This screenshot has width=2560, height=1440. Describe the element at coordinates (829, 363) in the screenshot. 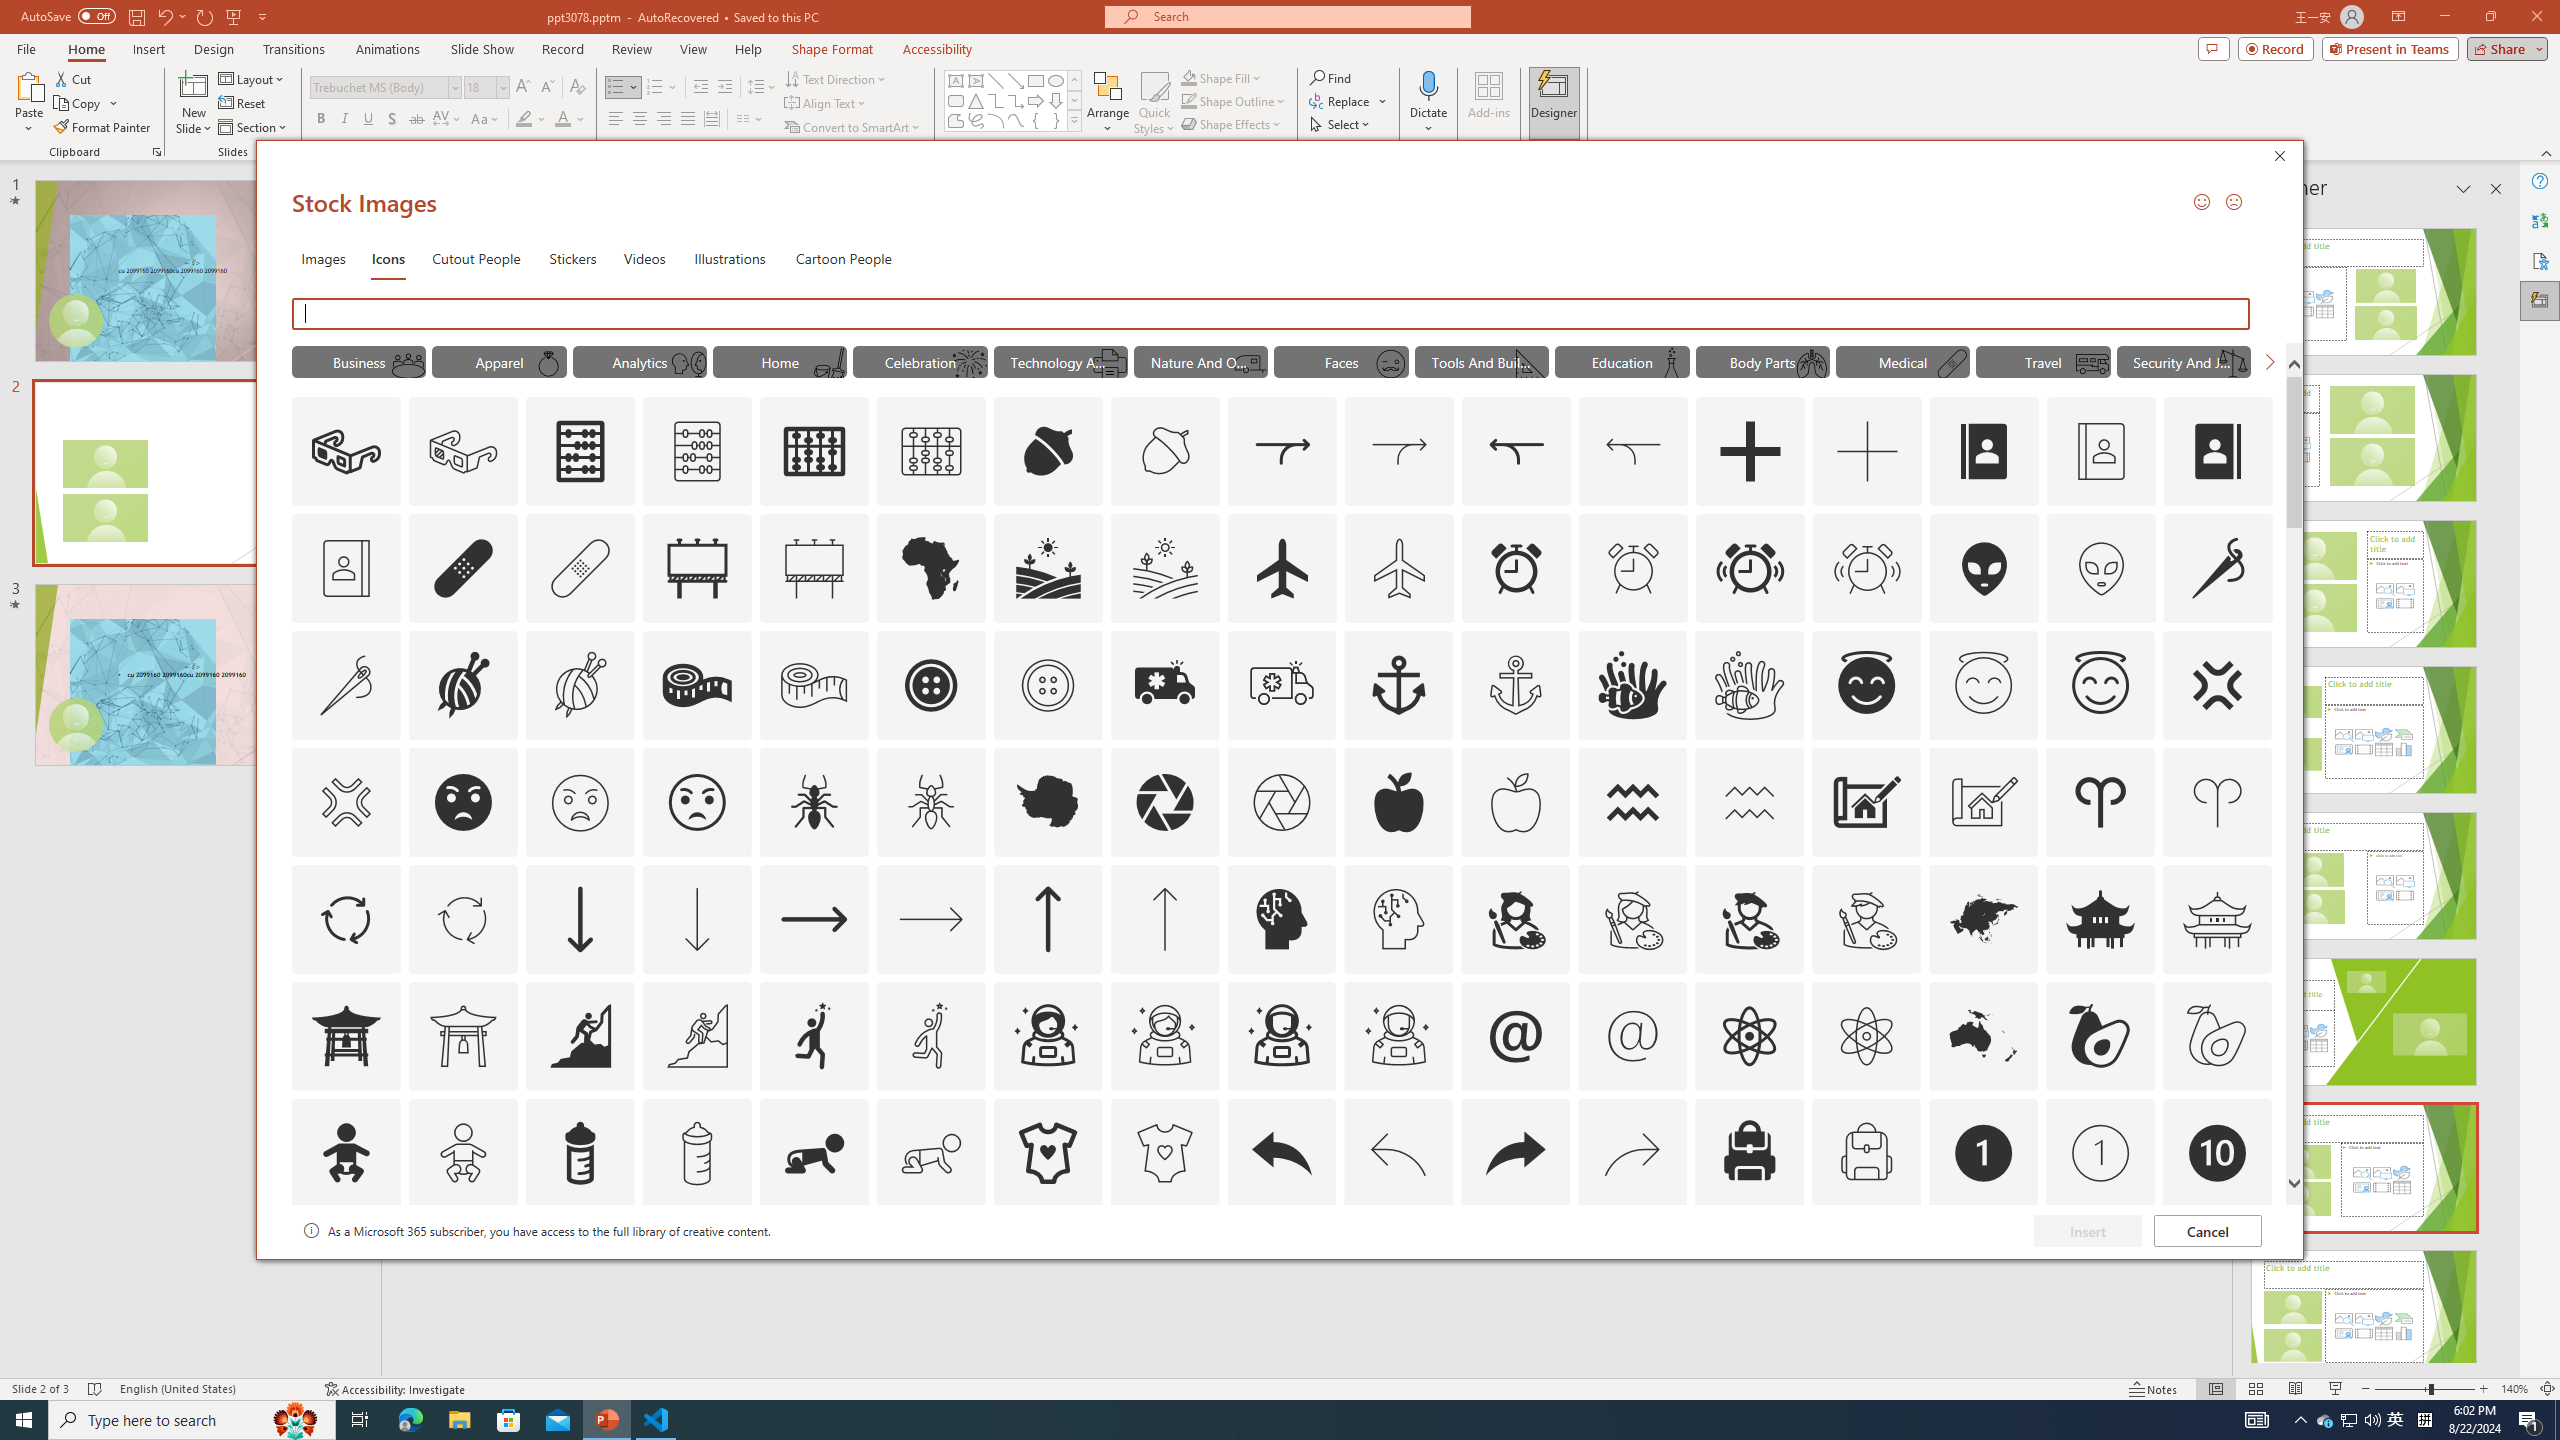

I see `AutomationID: Icons_MopAndBucket_M` at that location.